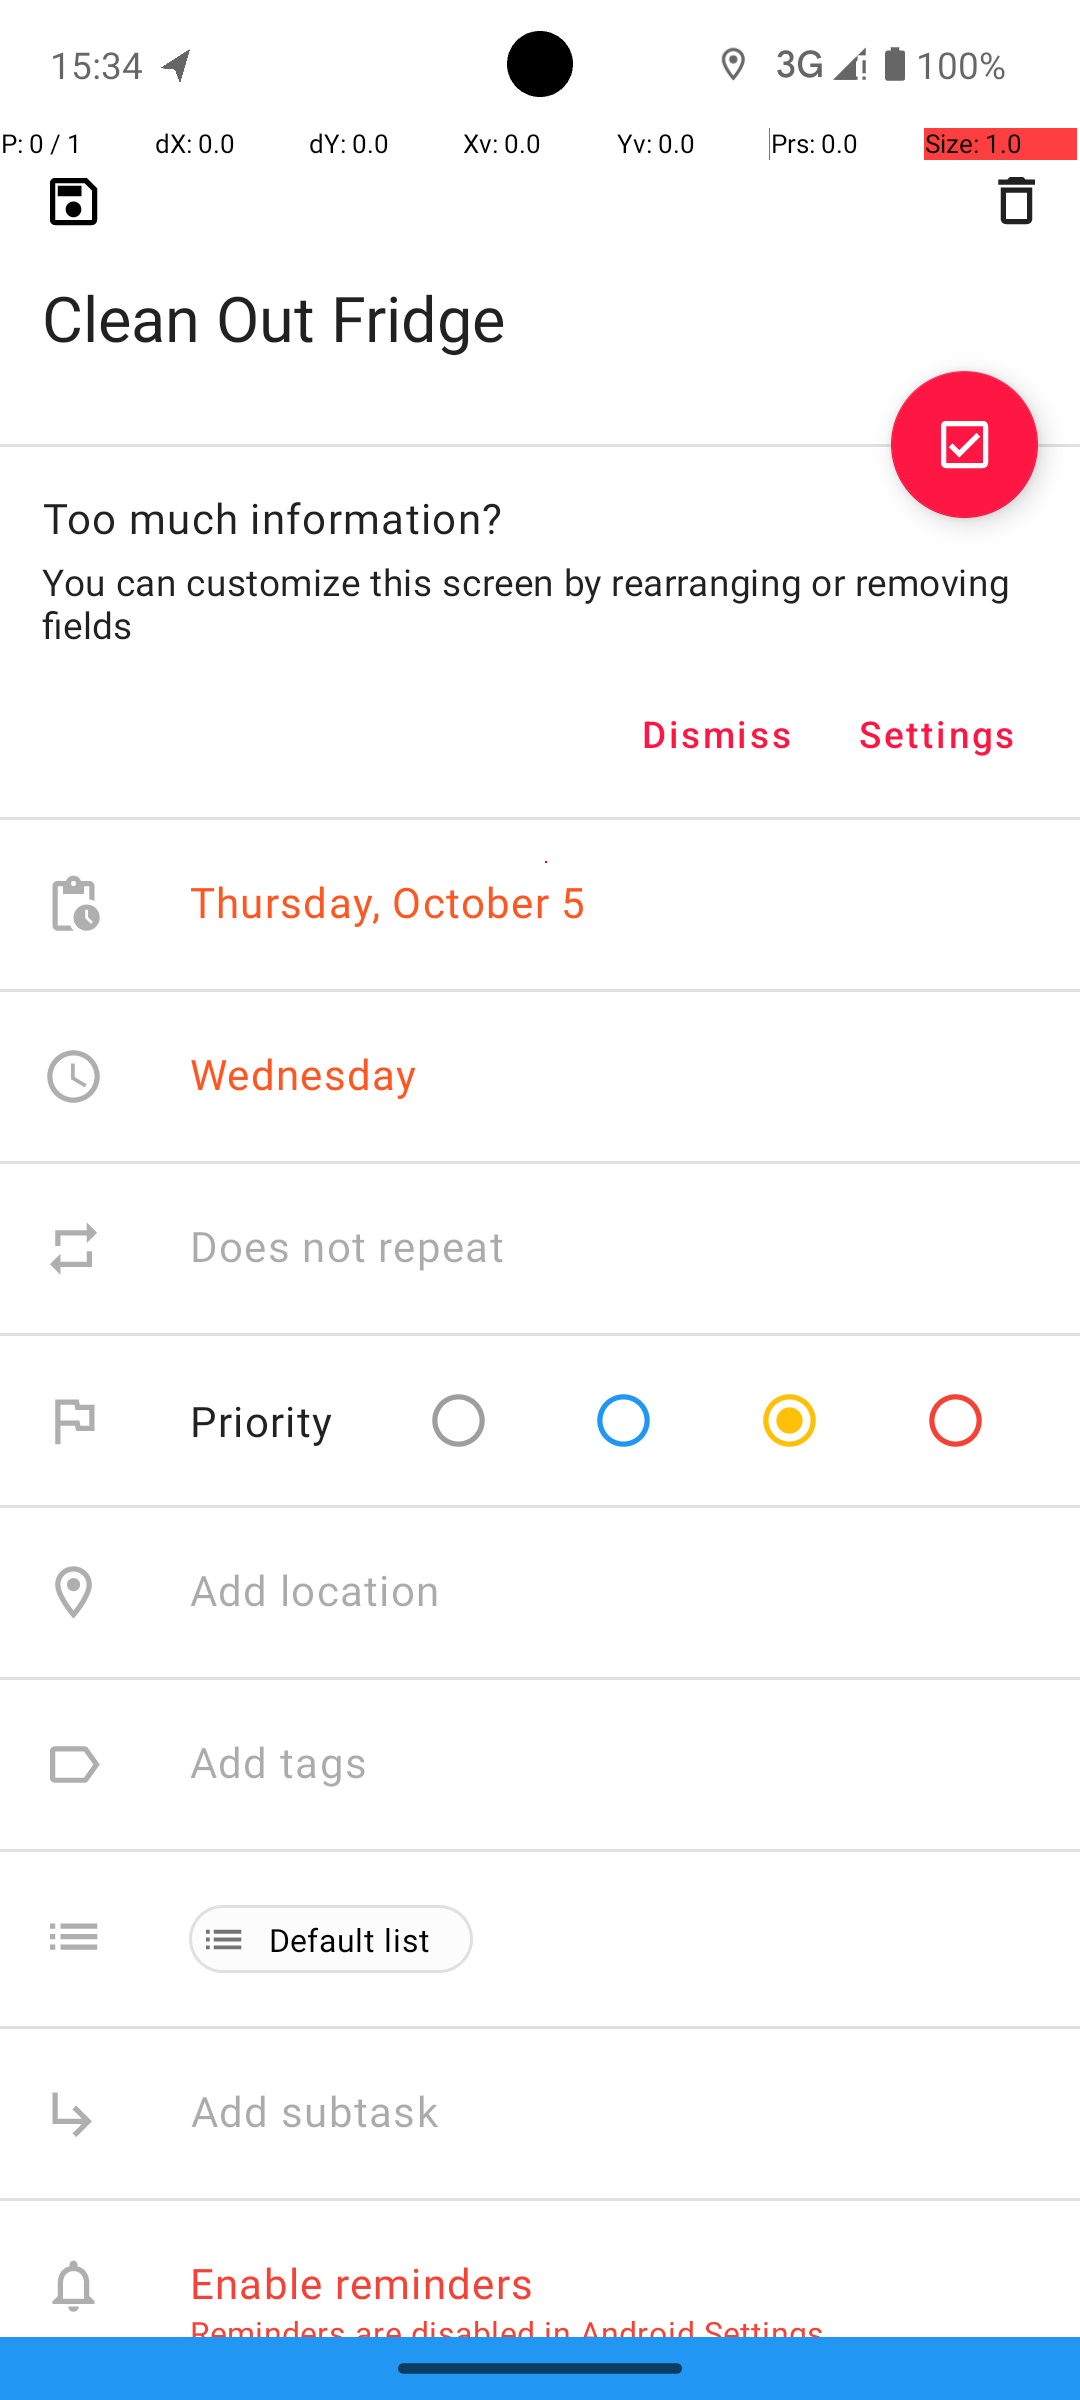  I want to click on Enable reminders, so click(362, 2282).